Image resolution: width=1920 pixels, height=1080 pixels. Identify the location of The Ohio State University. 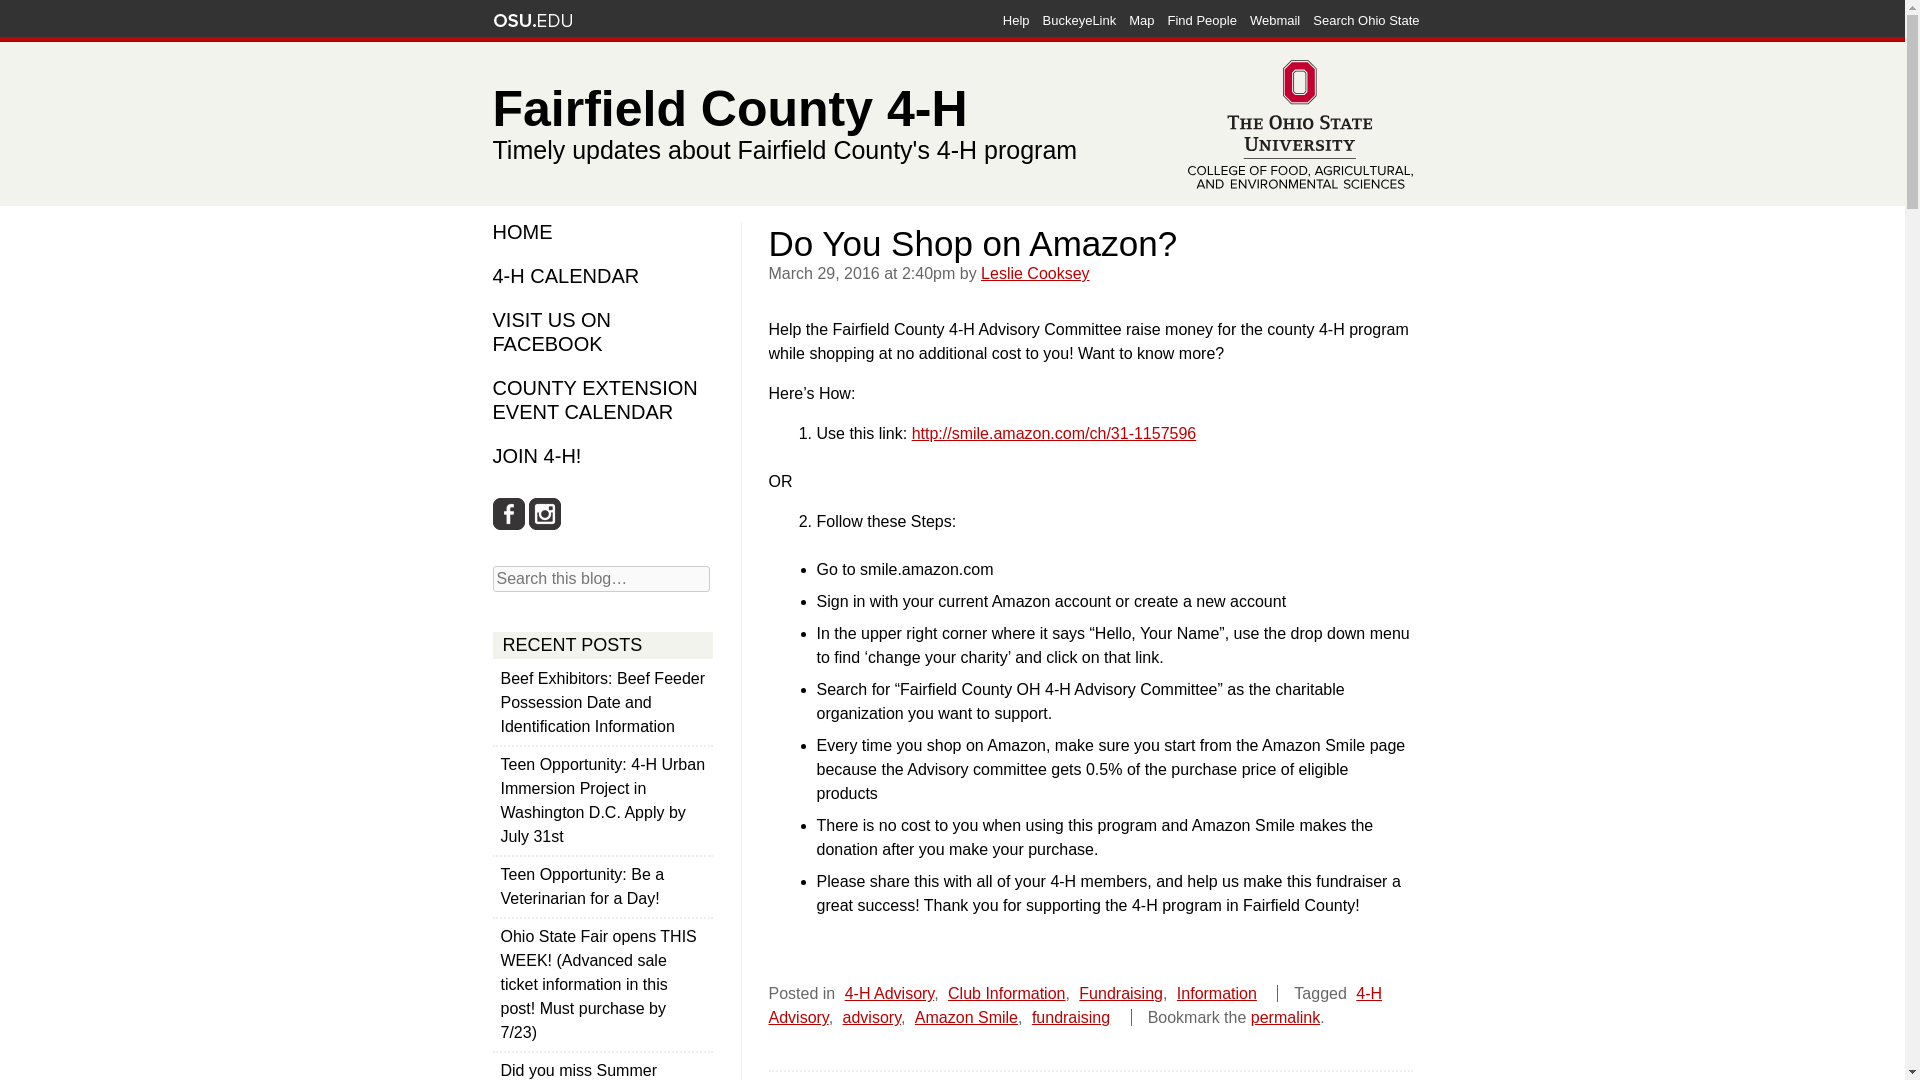
(532, 20).